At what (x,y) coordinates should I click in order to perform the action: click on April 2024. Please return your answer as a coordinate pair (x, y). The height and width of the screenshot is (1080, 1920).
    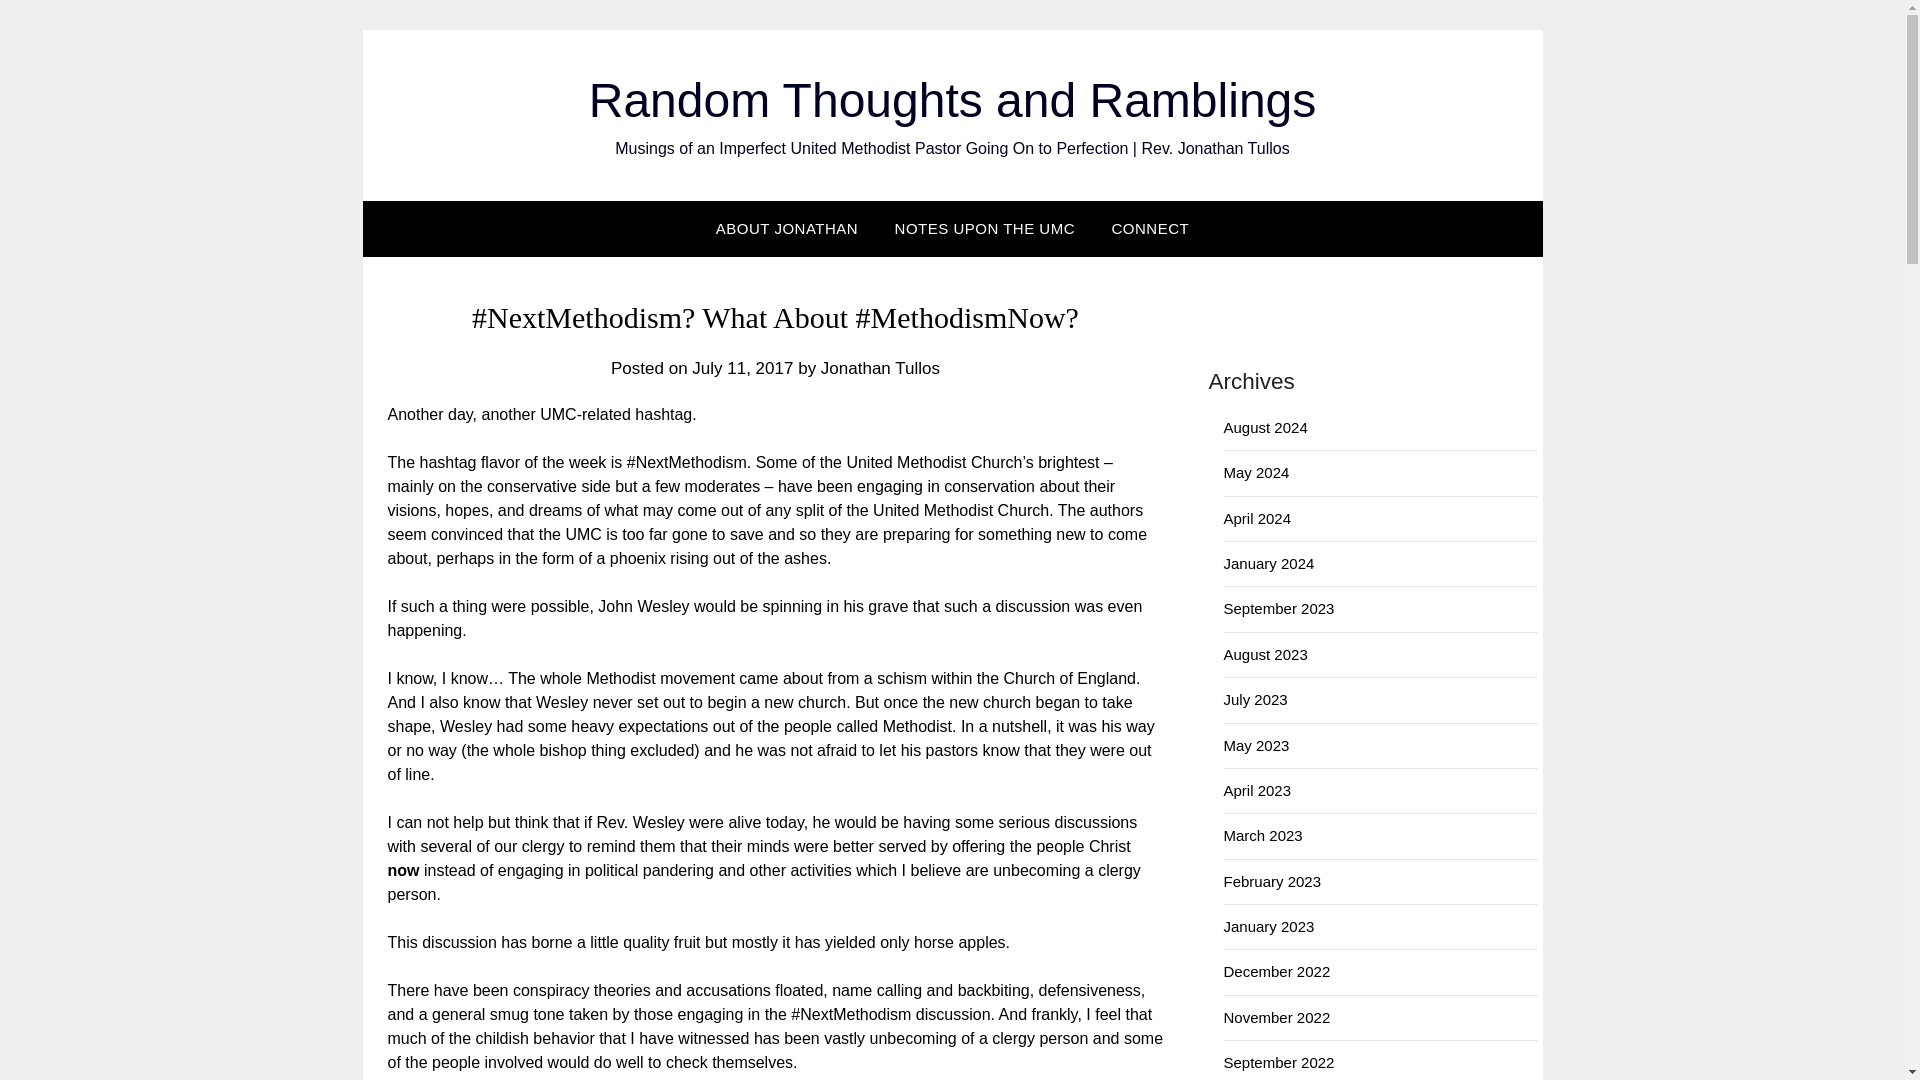
    Looking at the image, I should click on (1258, 518).